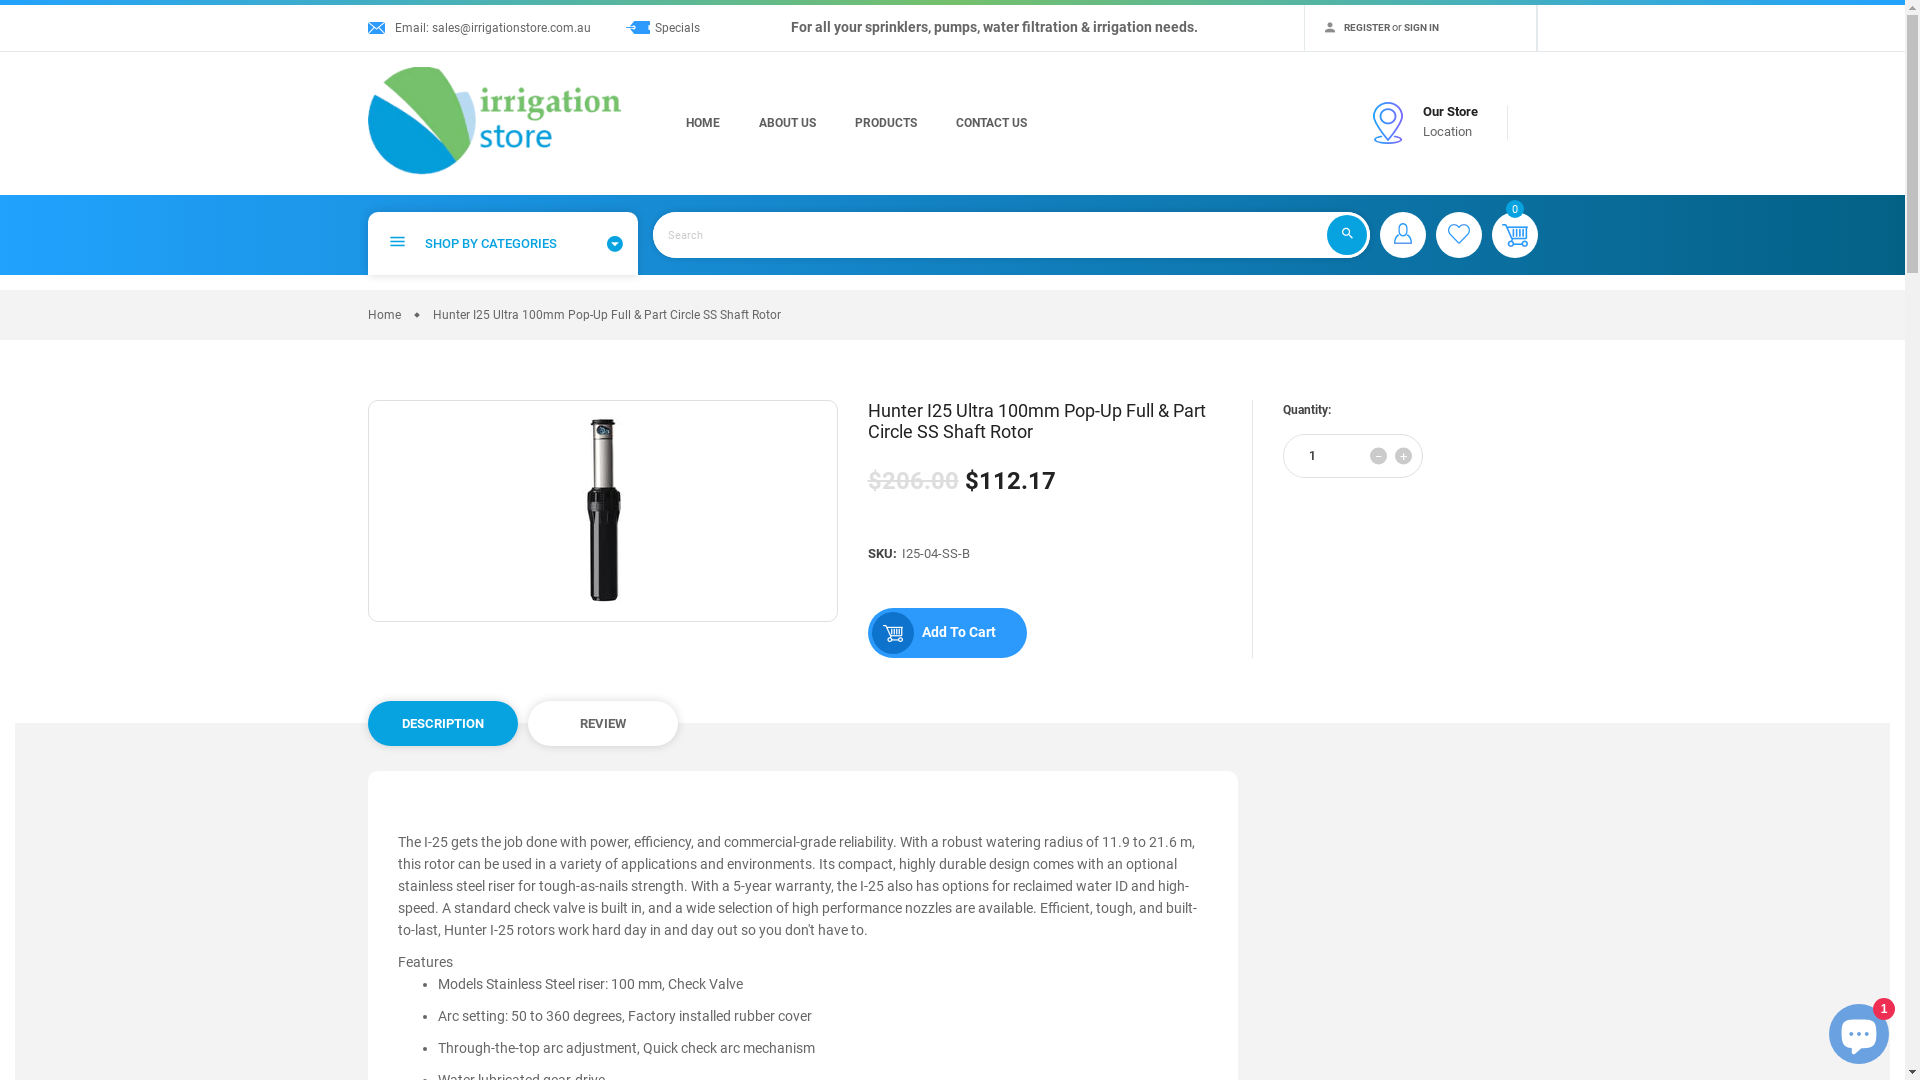  I want to click on ABOUT US, so click(786, 123).